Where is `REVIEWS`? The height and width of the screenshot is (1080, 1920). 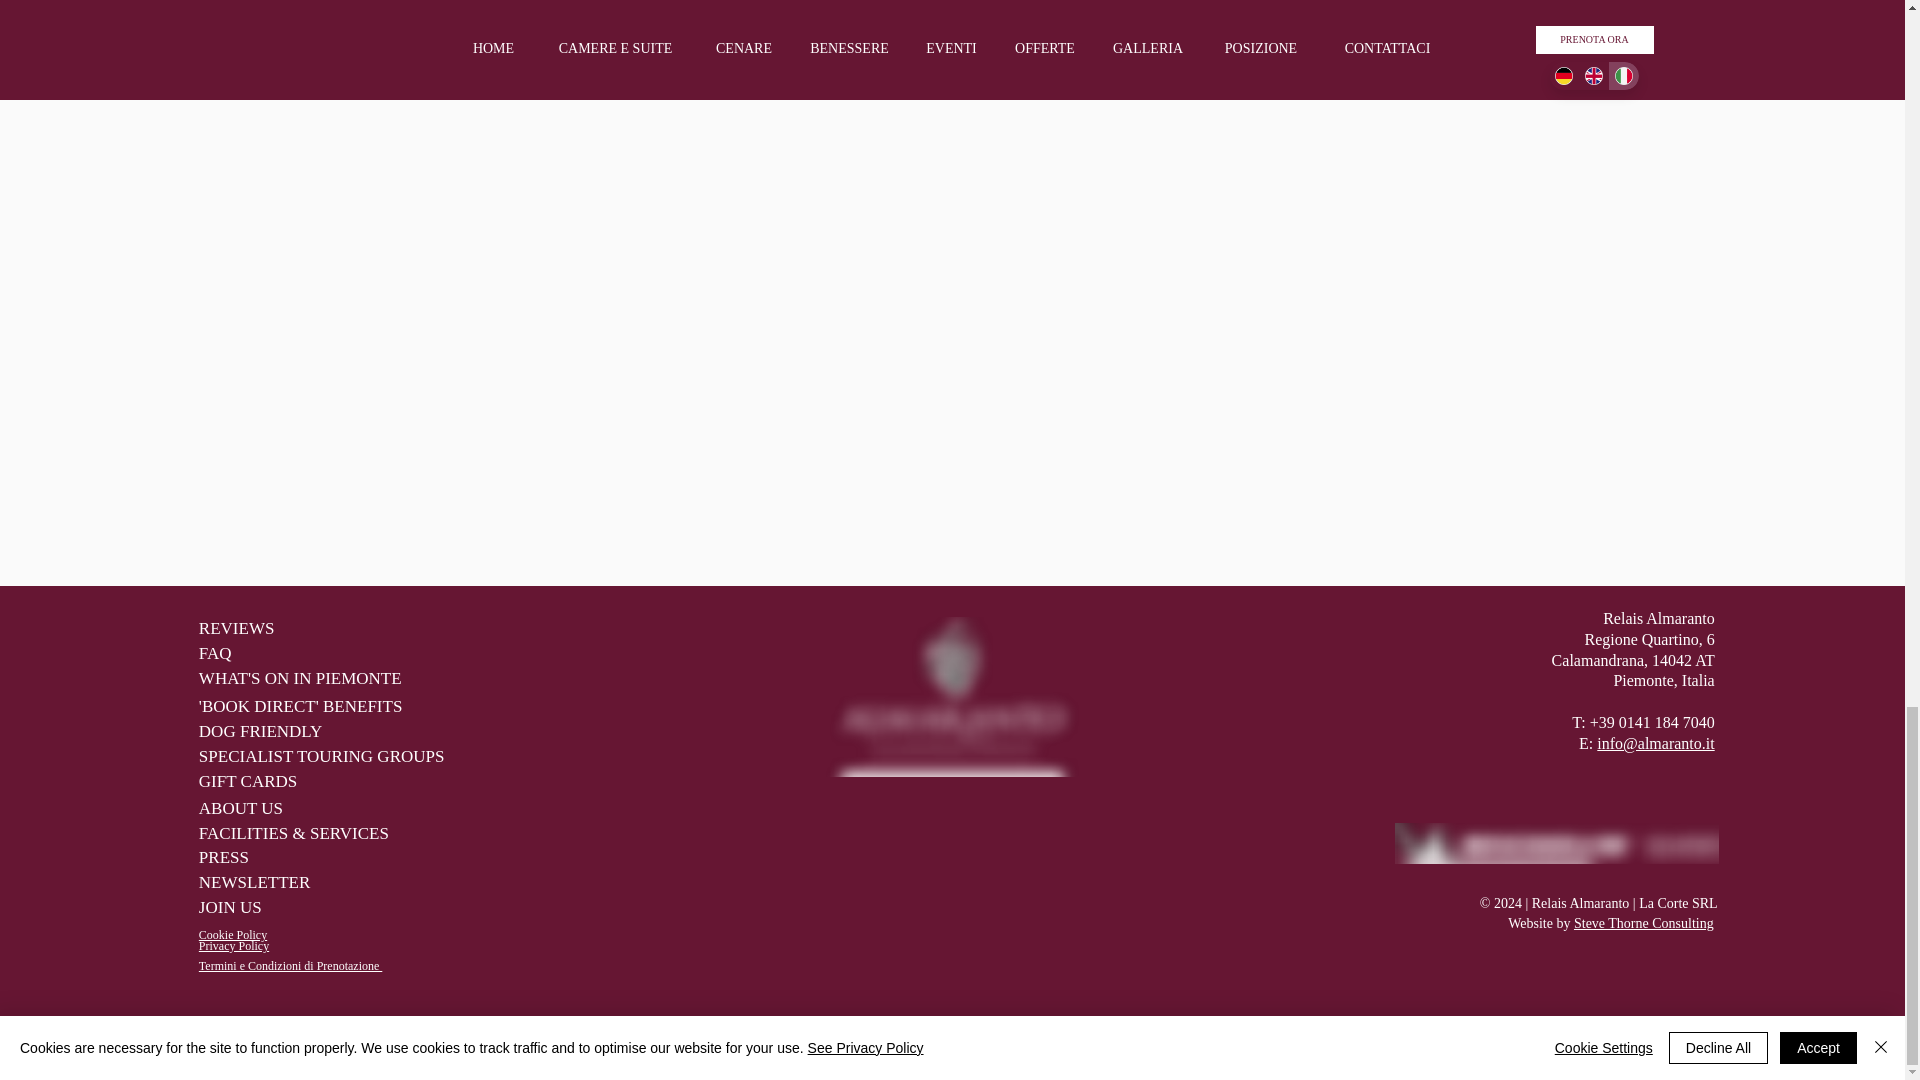
REVIEWS is located at coordinates (332, 628).